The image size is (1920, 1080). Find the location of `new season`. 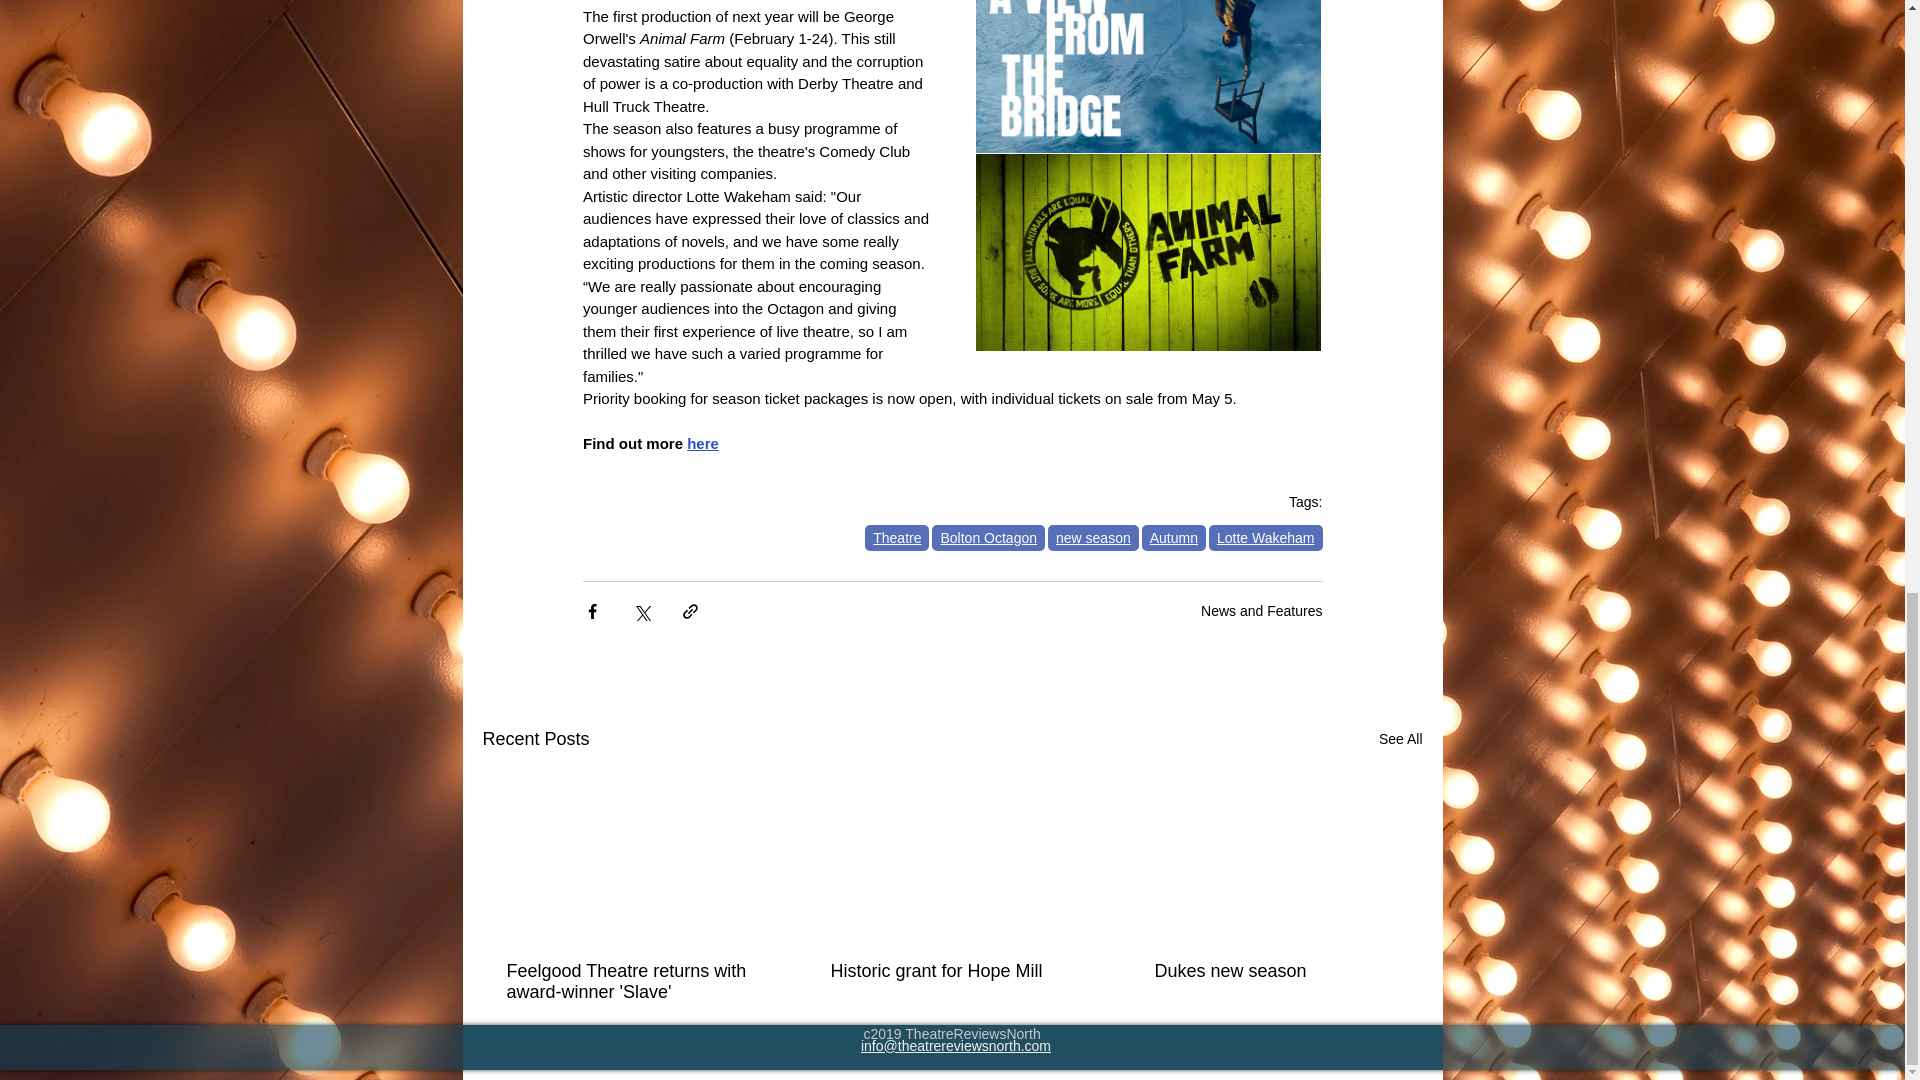

new season is located at coordinates (1093, 537).